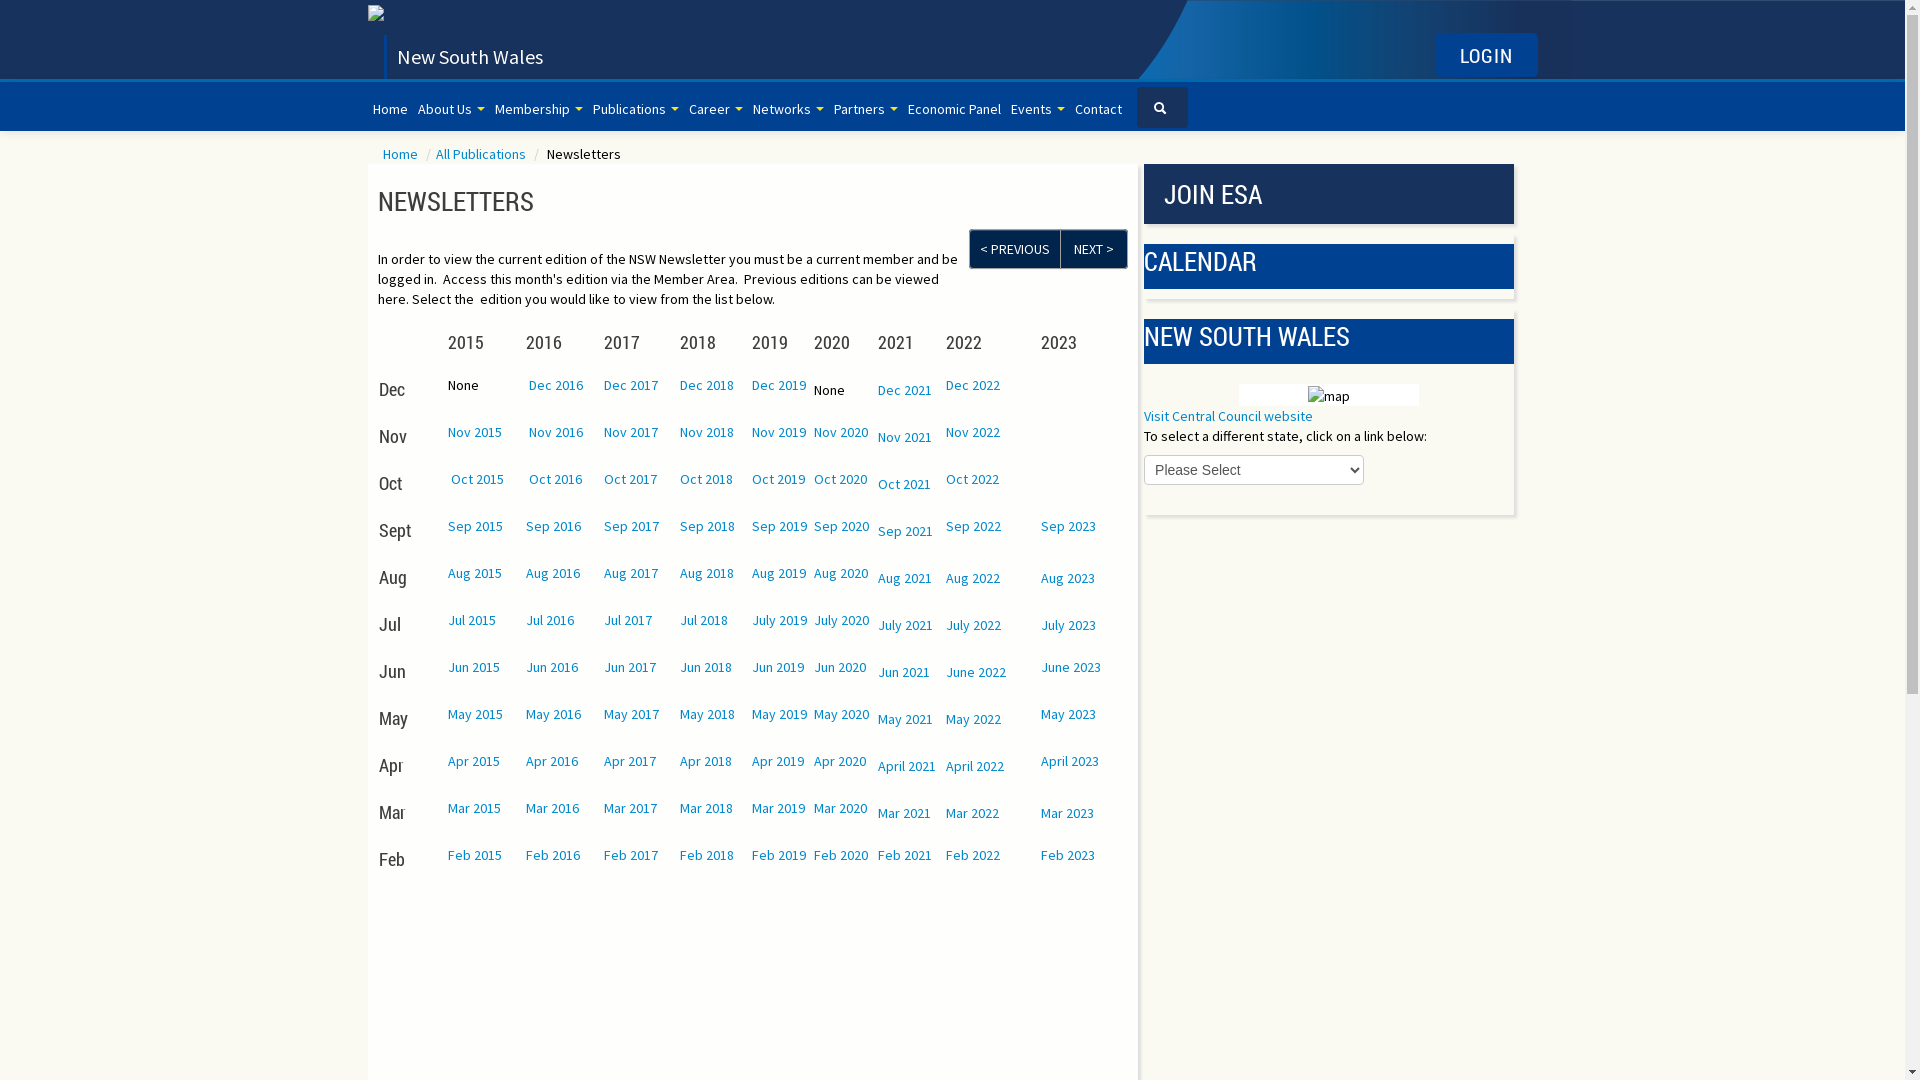 This screenshot has width=1920, height=1080. Describe the element at coordinates (778, 807) in the screenshot. I see `Mar 2019` at that location.